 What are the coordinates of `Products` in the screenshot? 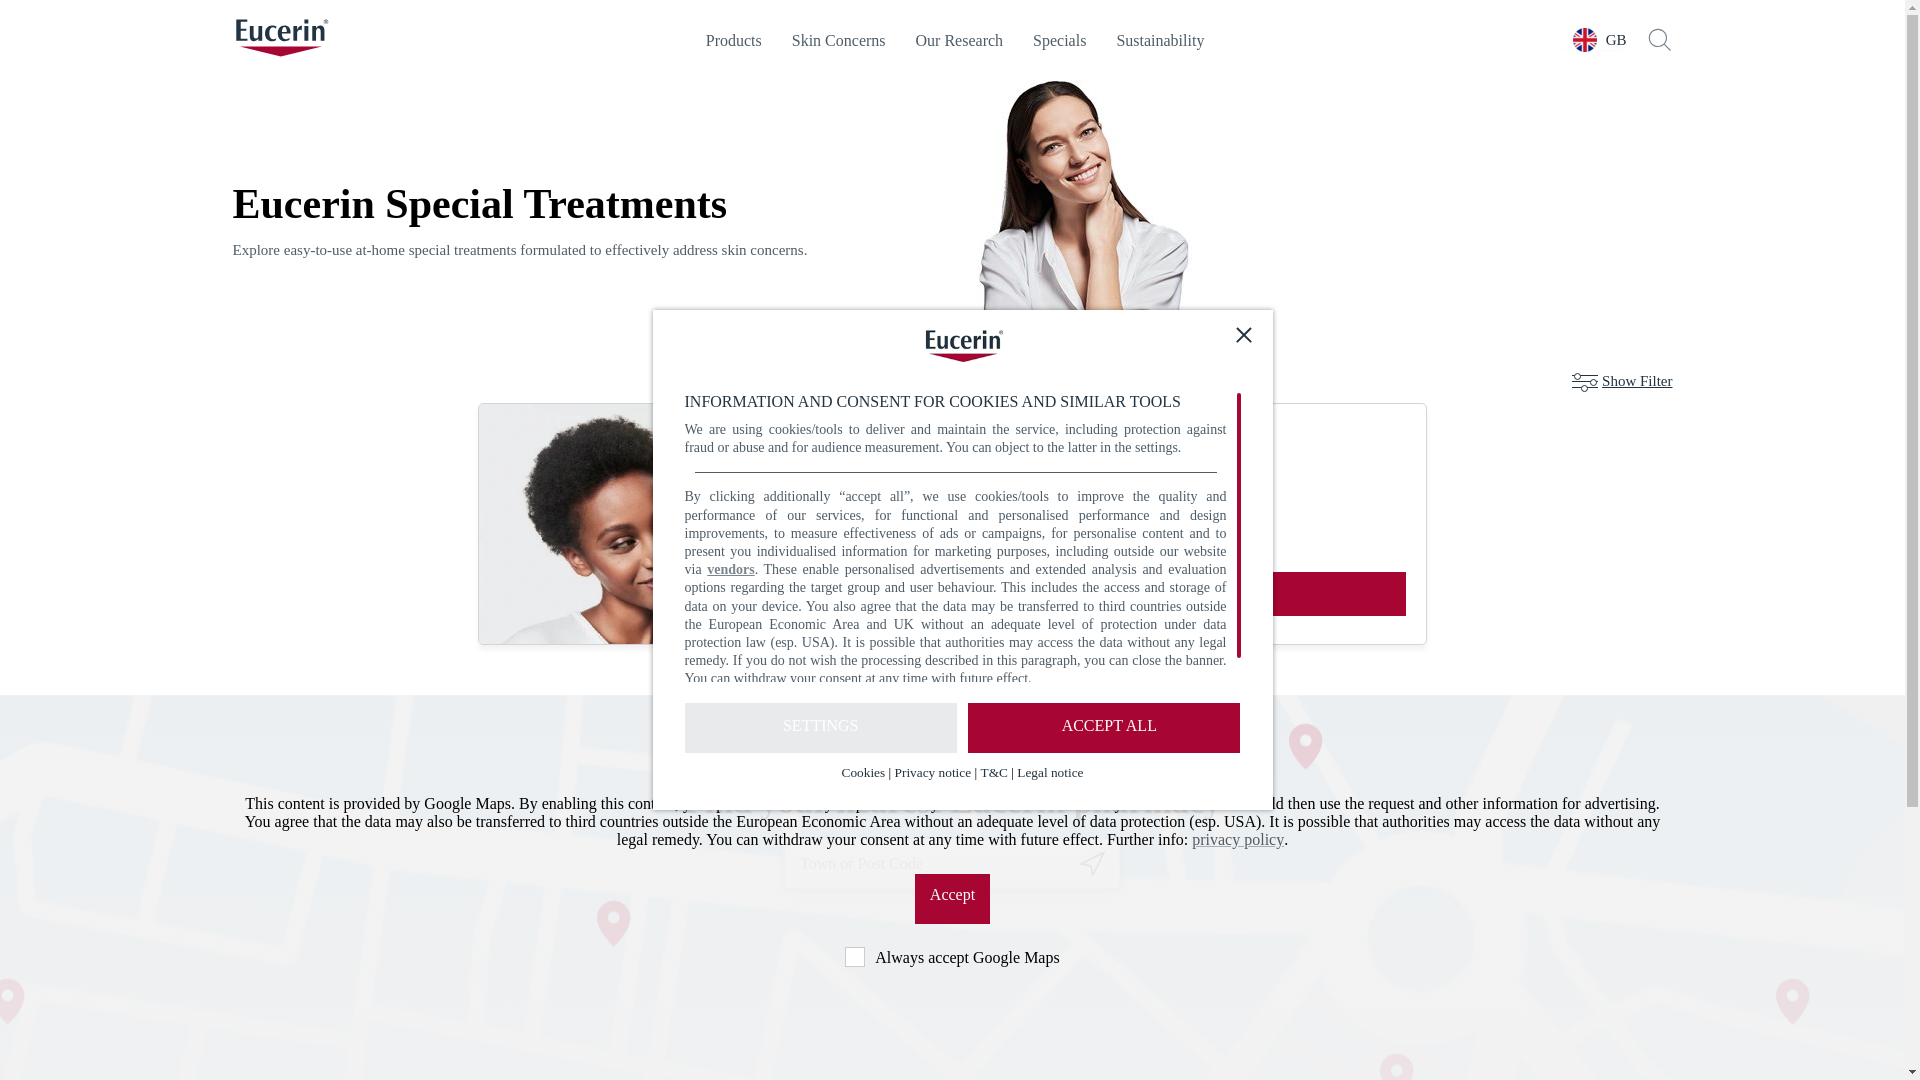 It's located at (734, 39).